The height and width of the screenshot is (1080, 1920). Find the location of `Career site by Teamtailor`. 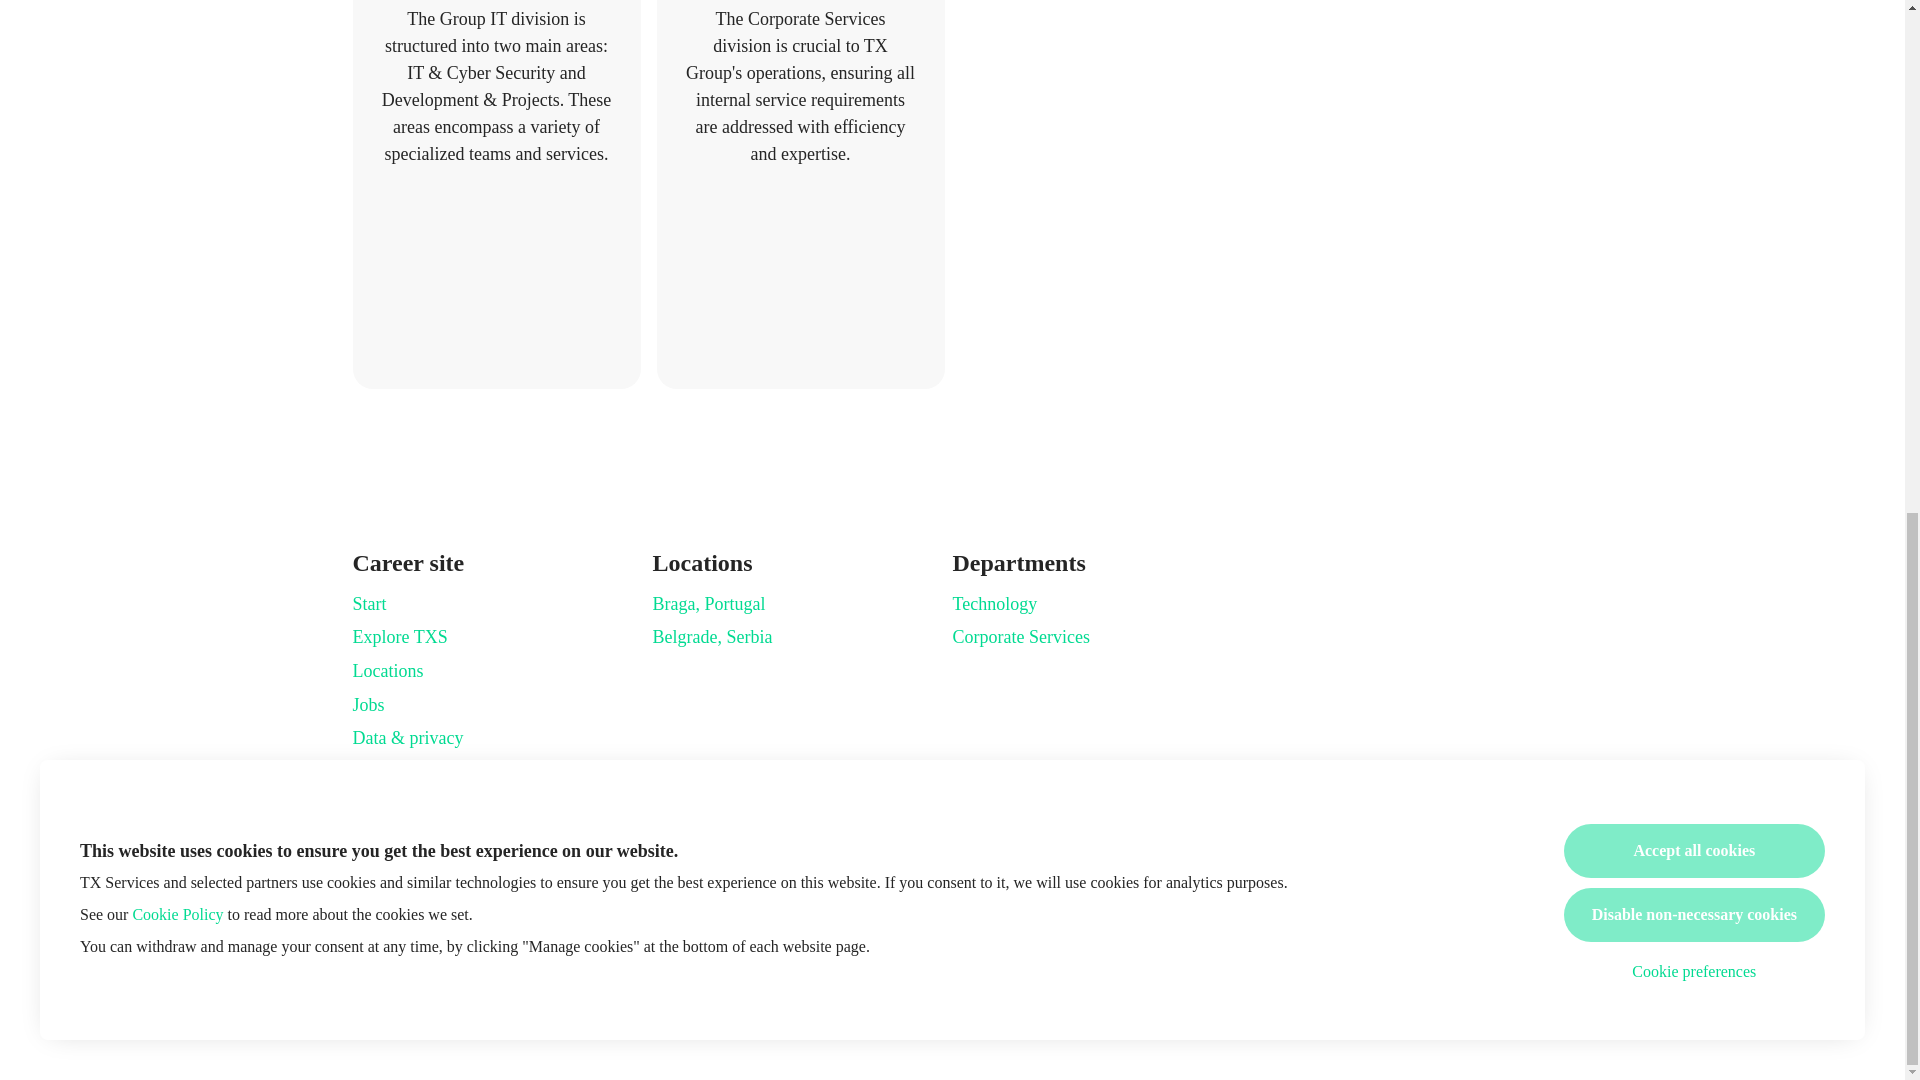

Career site by Teamtailor is located at coordinates (952, 1004).